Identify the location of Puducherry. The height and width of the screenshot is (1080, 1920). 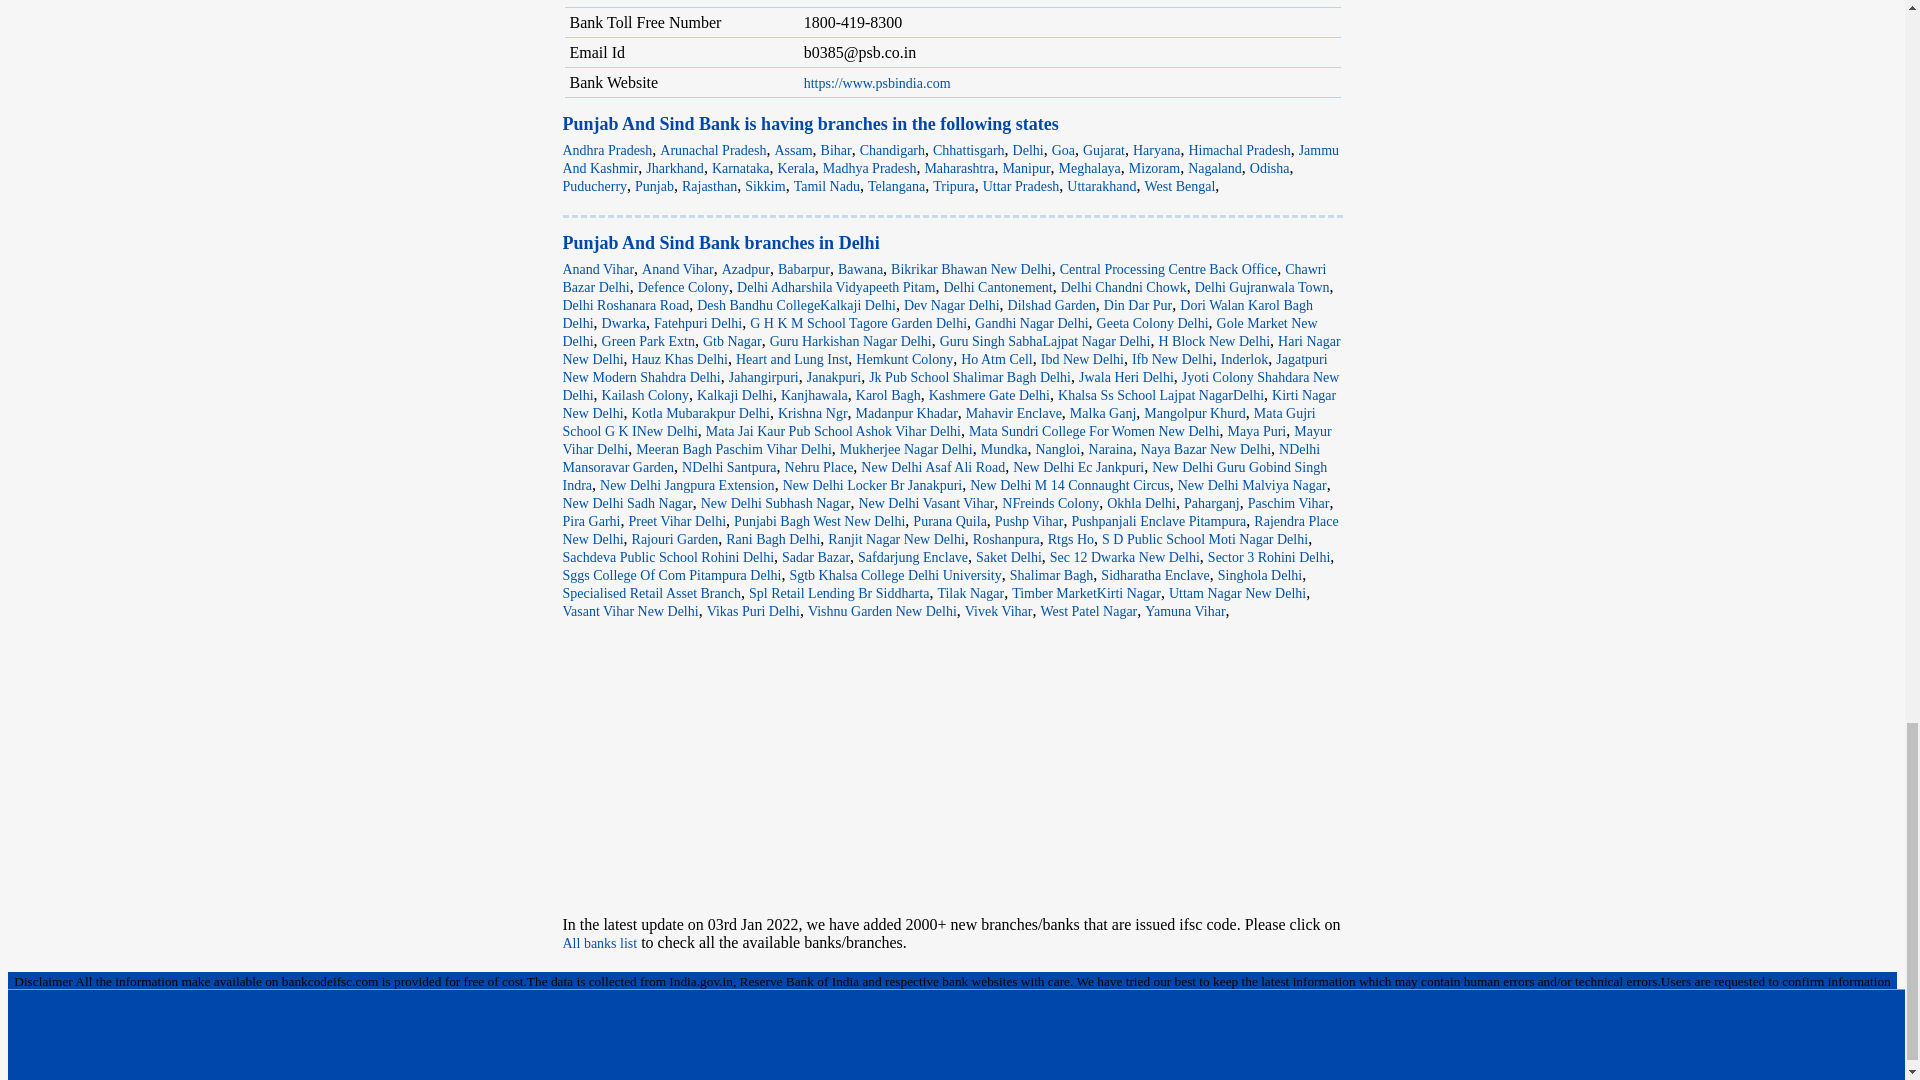
(594, 186).